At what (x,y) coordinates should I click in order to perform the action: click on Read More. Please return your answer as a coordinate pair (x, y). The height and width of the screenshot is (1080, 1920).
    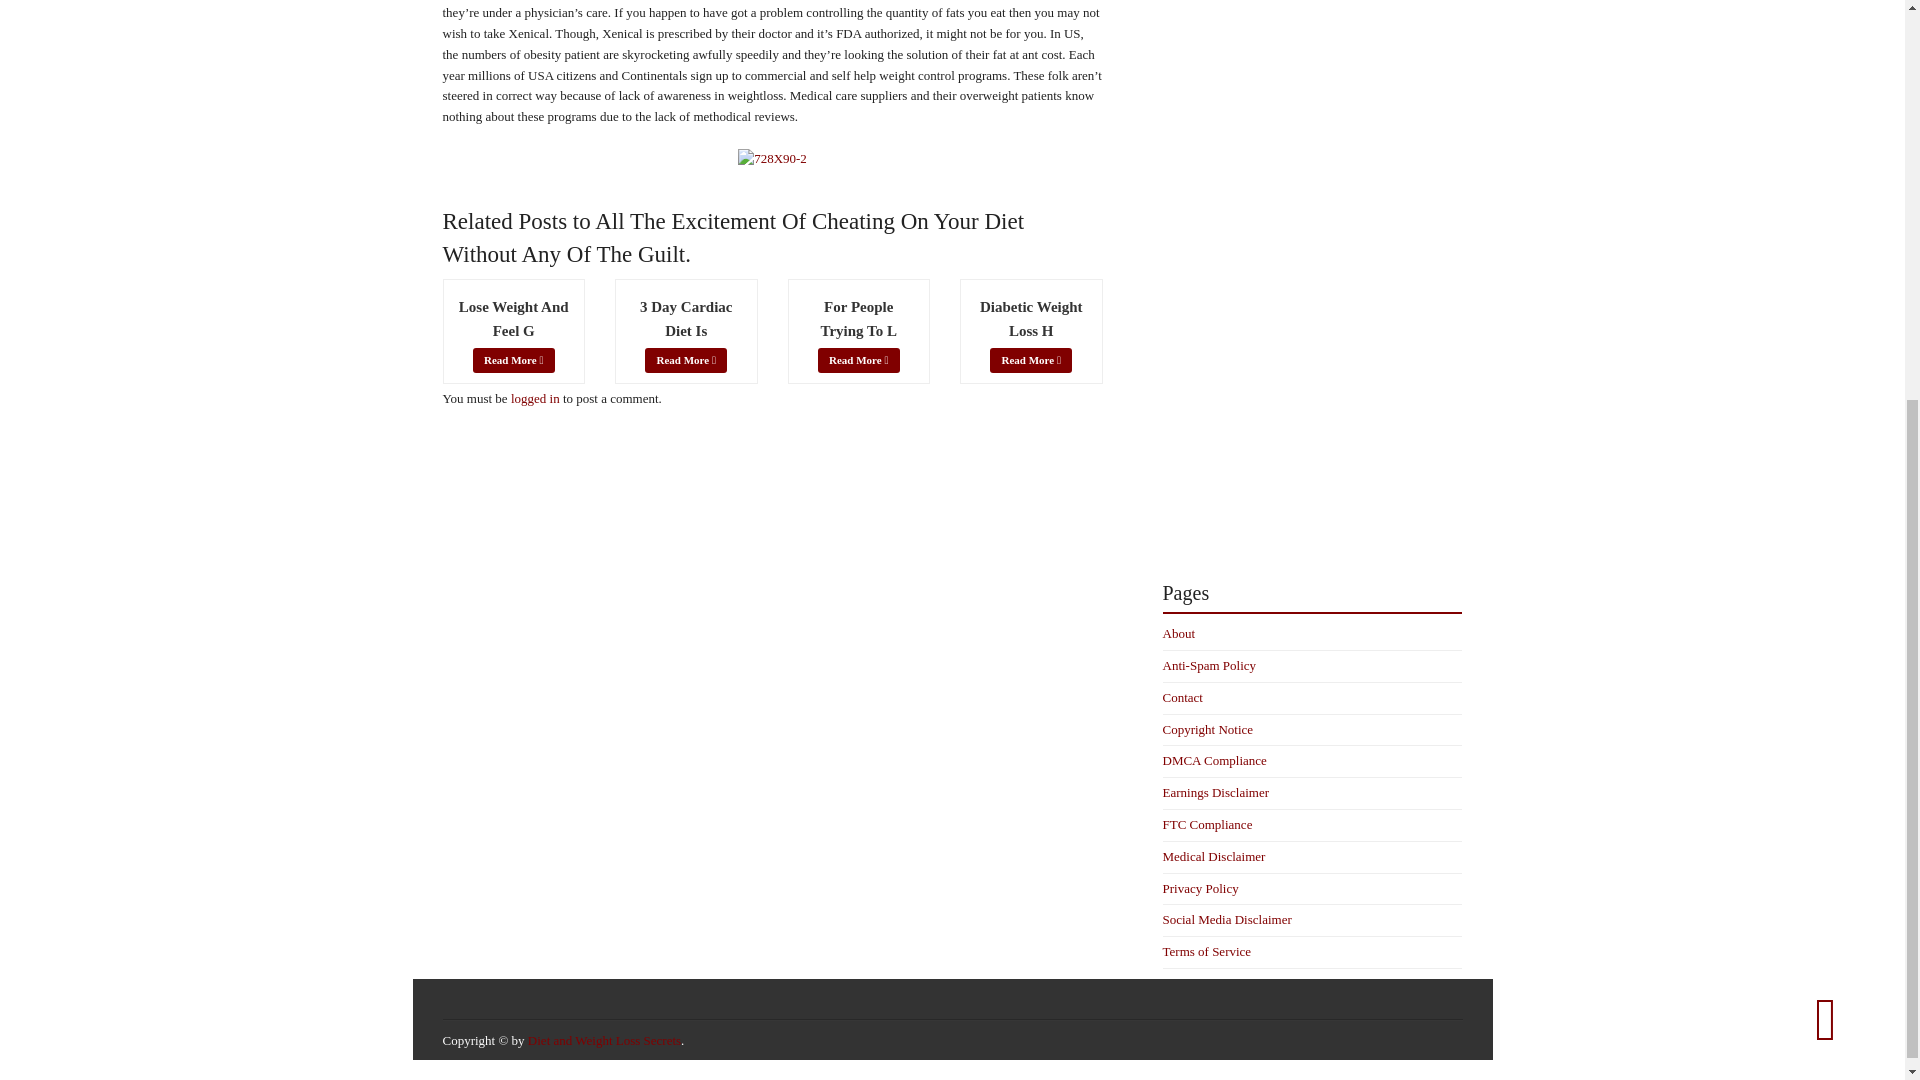
    Looking at the image, I should click on (858, 360).